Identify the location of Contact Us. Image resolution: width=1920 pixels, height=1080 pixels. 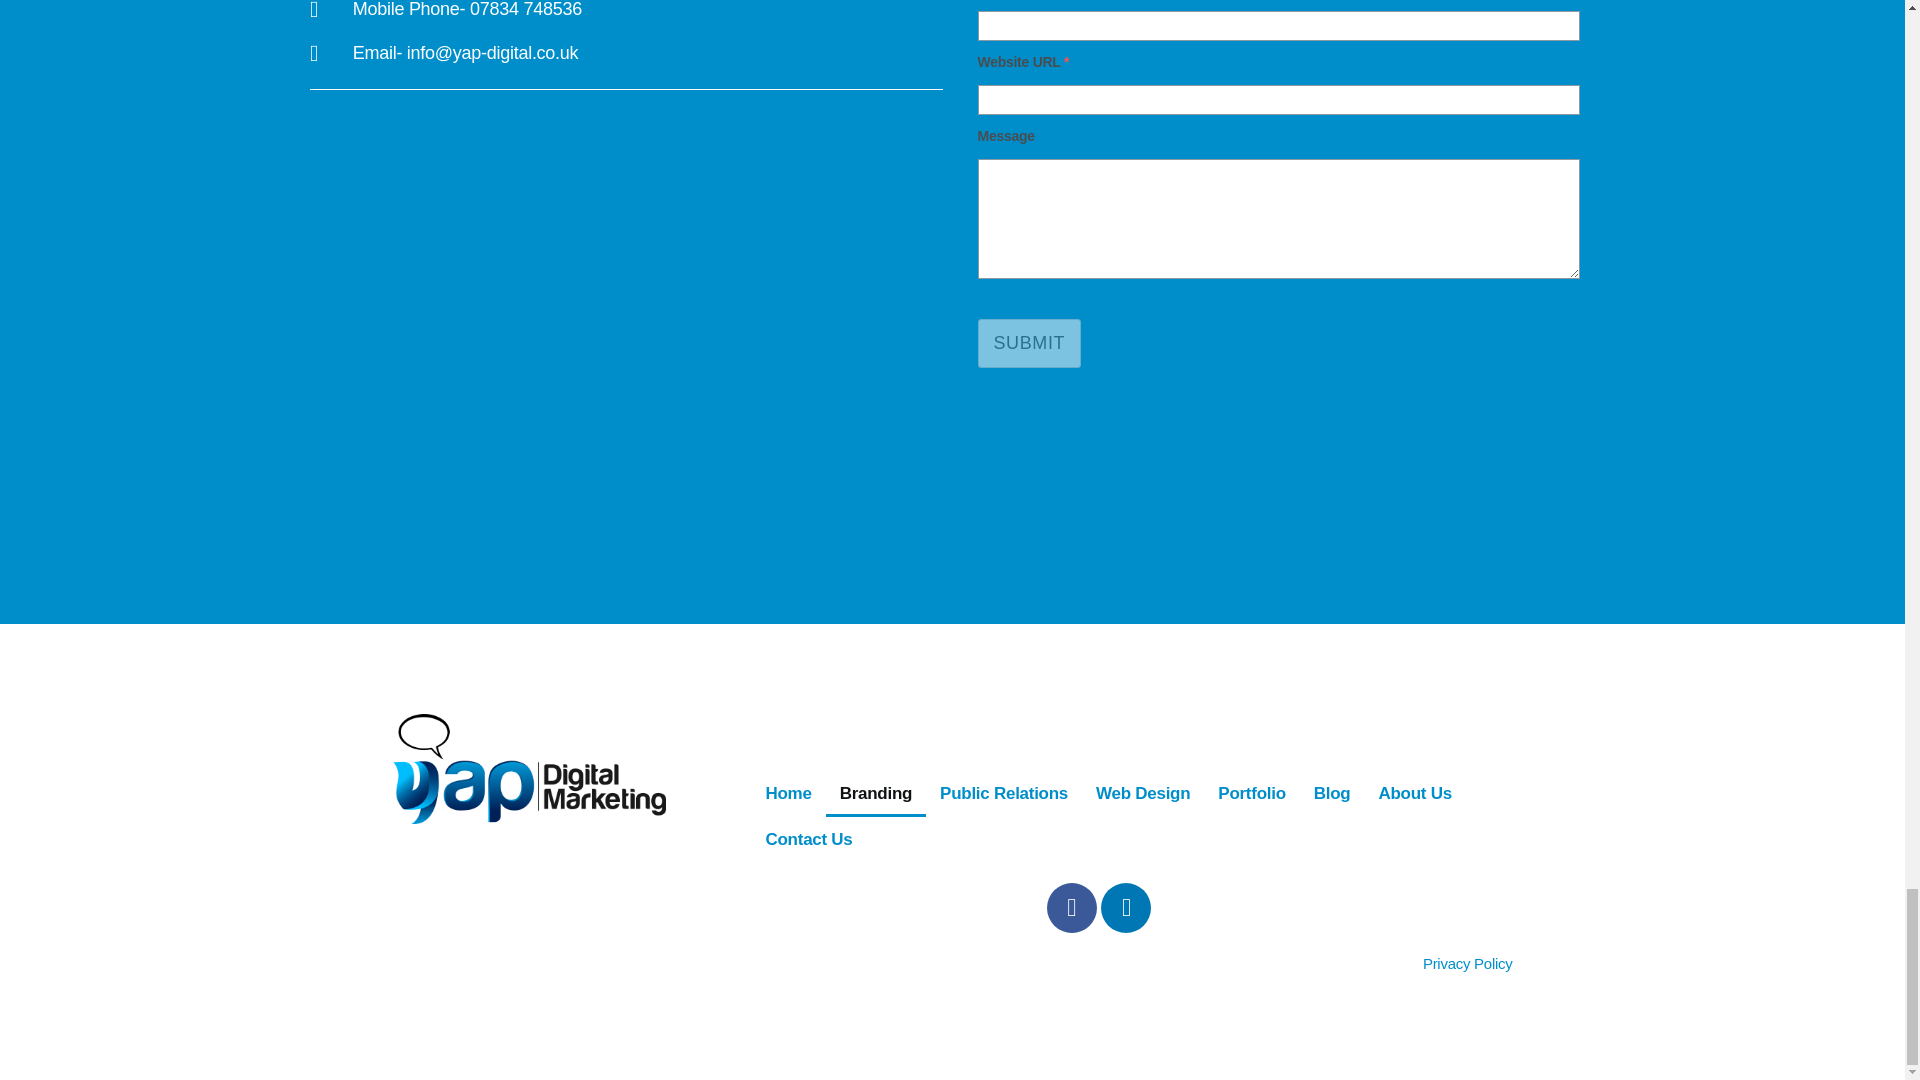
(810, 838).